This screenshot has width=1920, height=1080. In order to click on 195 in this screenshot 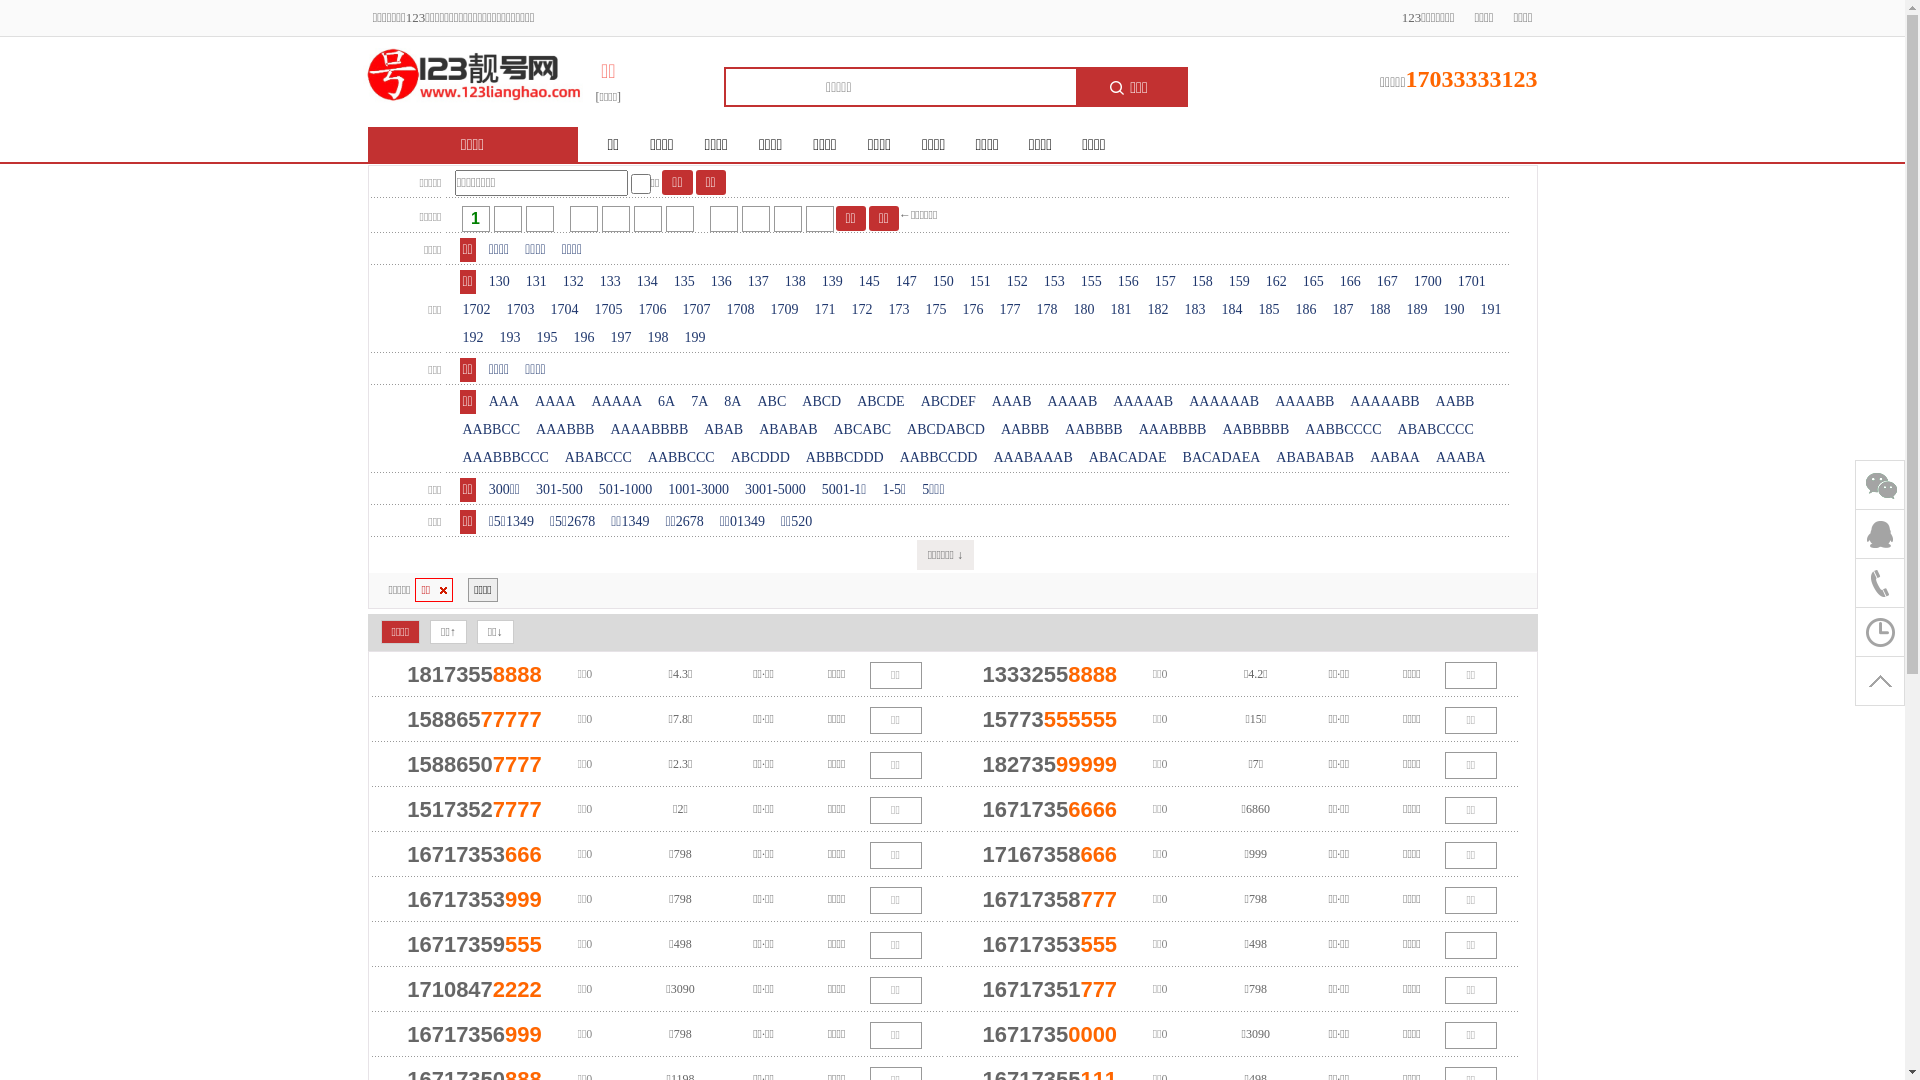, I will do `click(548, 338)`.